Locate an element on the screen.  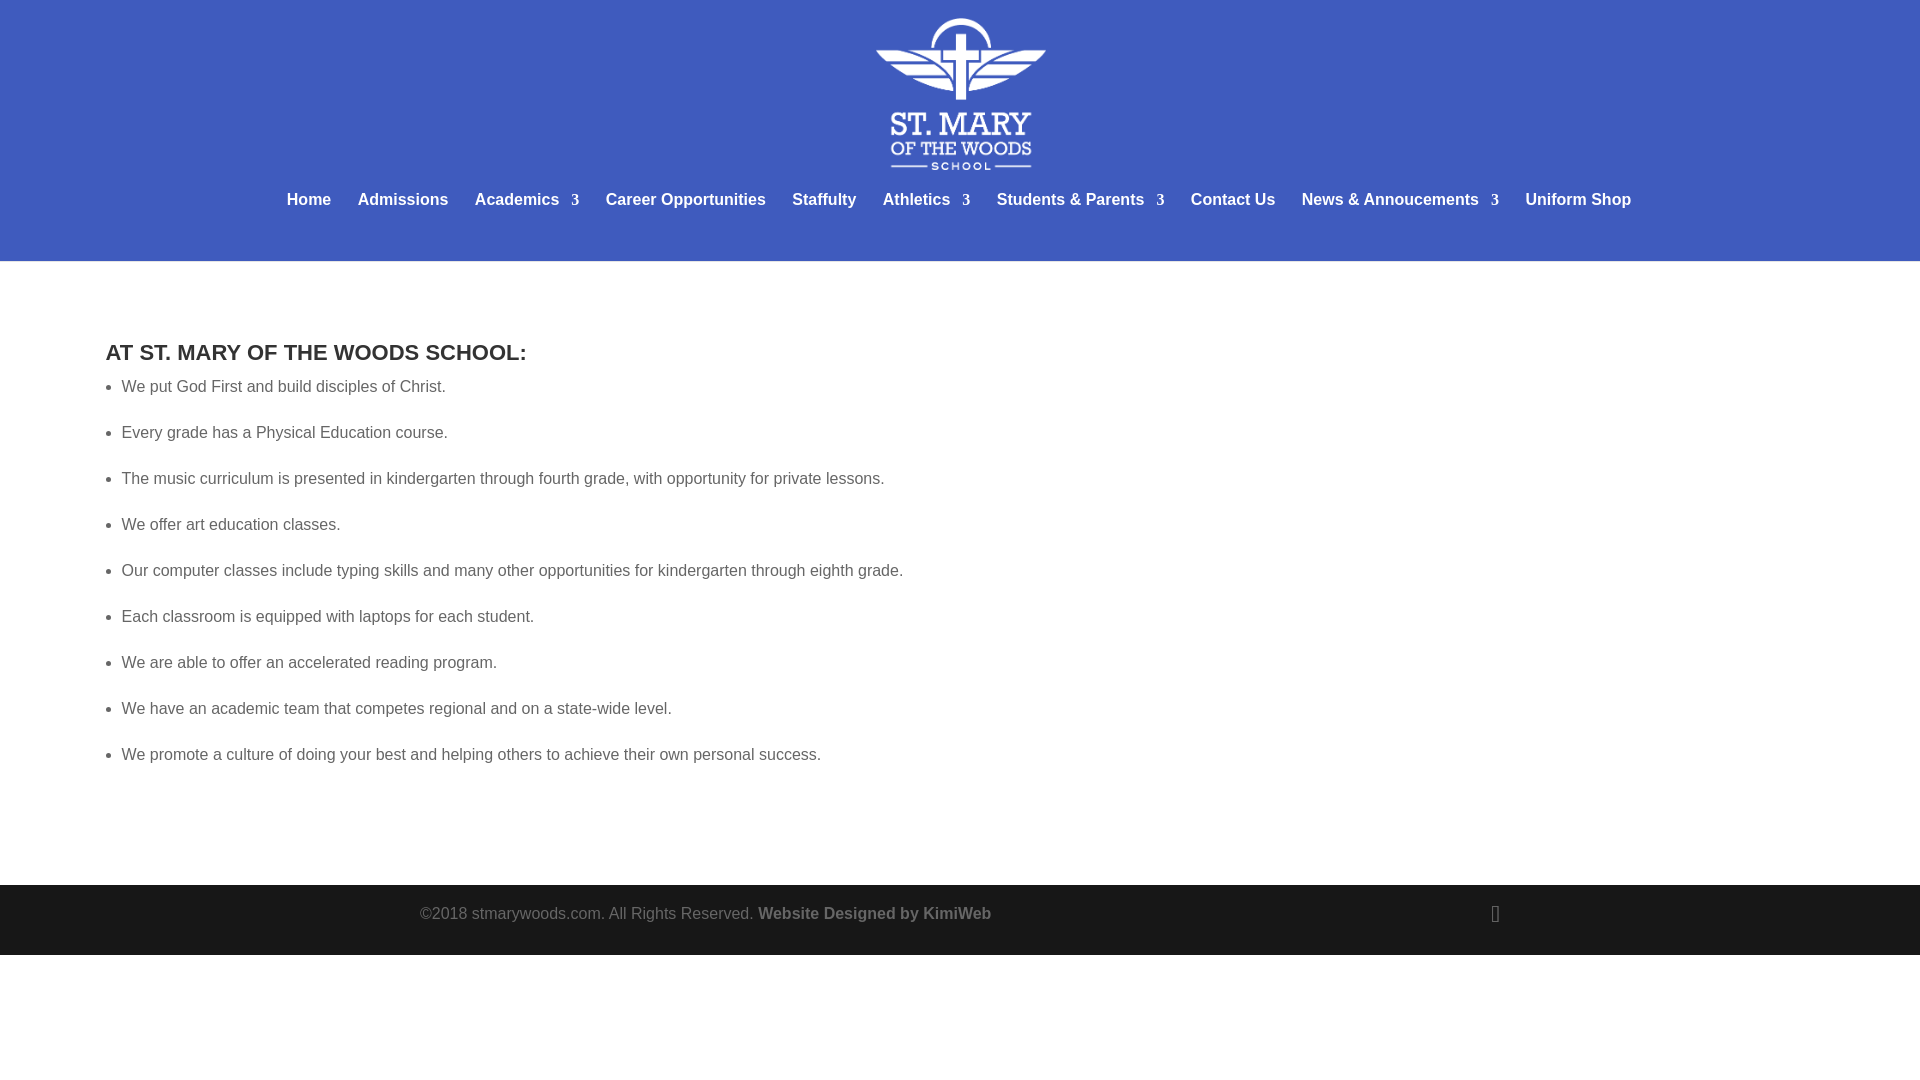
Admissions is located at coordinates (403, 216).